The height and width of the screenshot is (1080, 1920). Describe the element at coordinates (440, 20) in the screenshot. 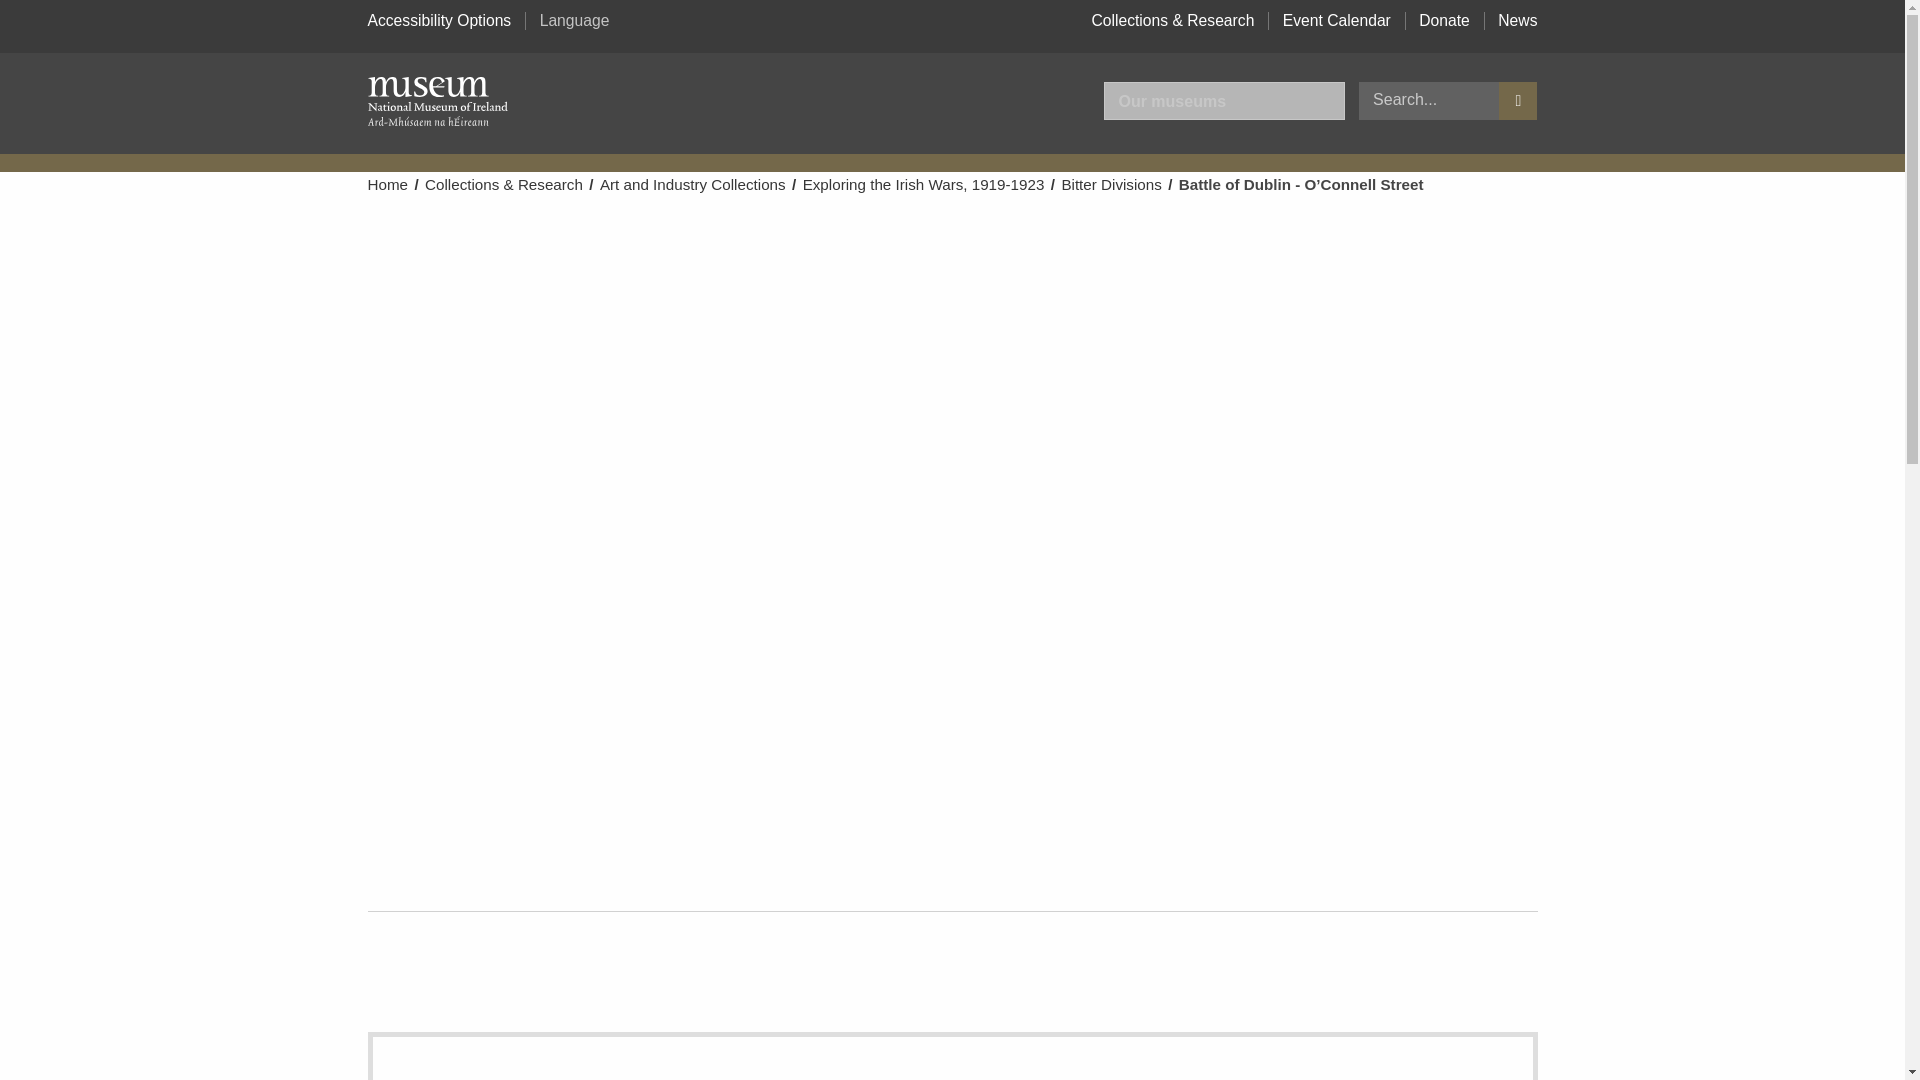

I see `Accessibility Options` at that location.